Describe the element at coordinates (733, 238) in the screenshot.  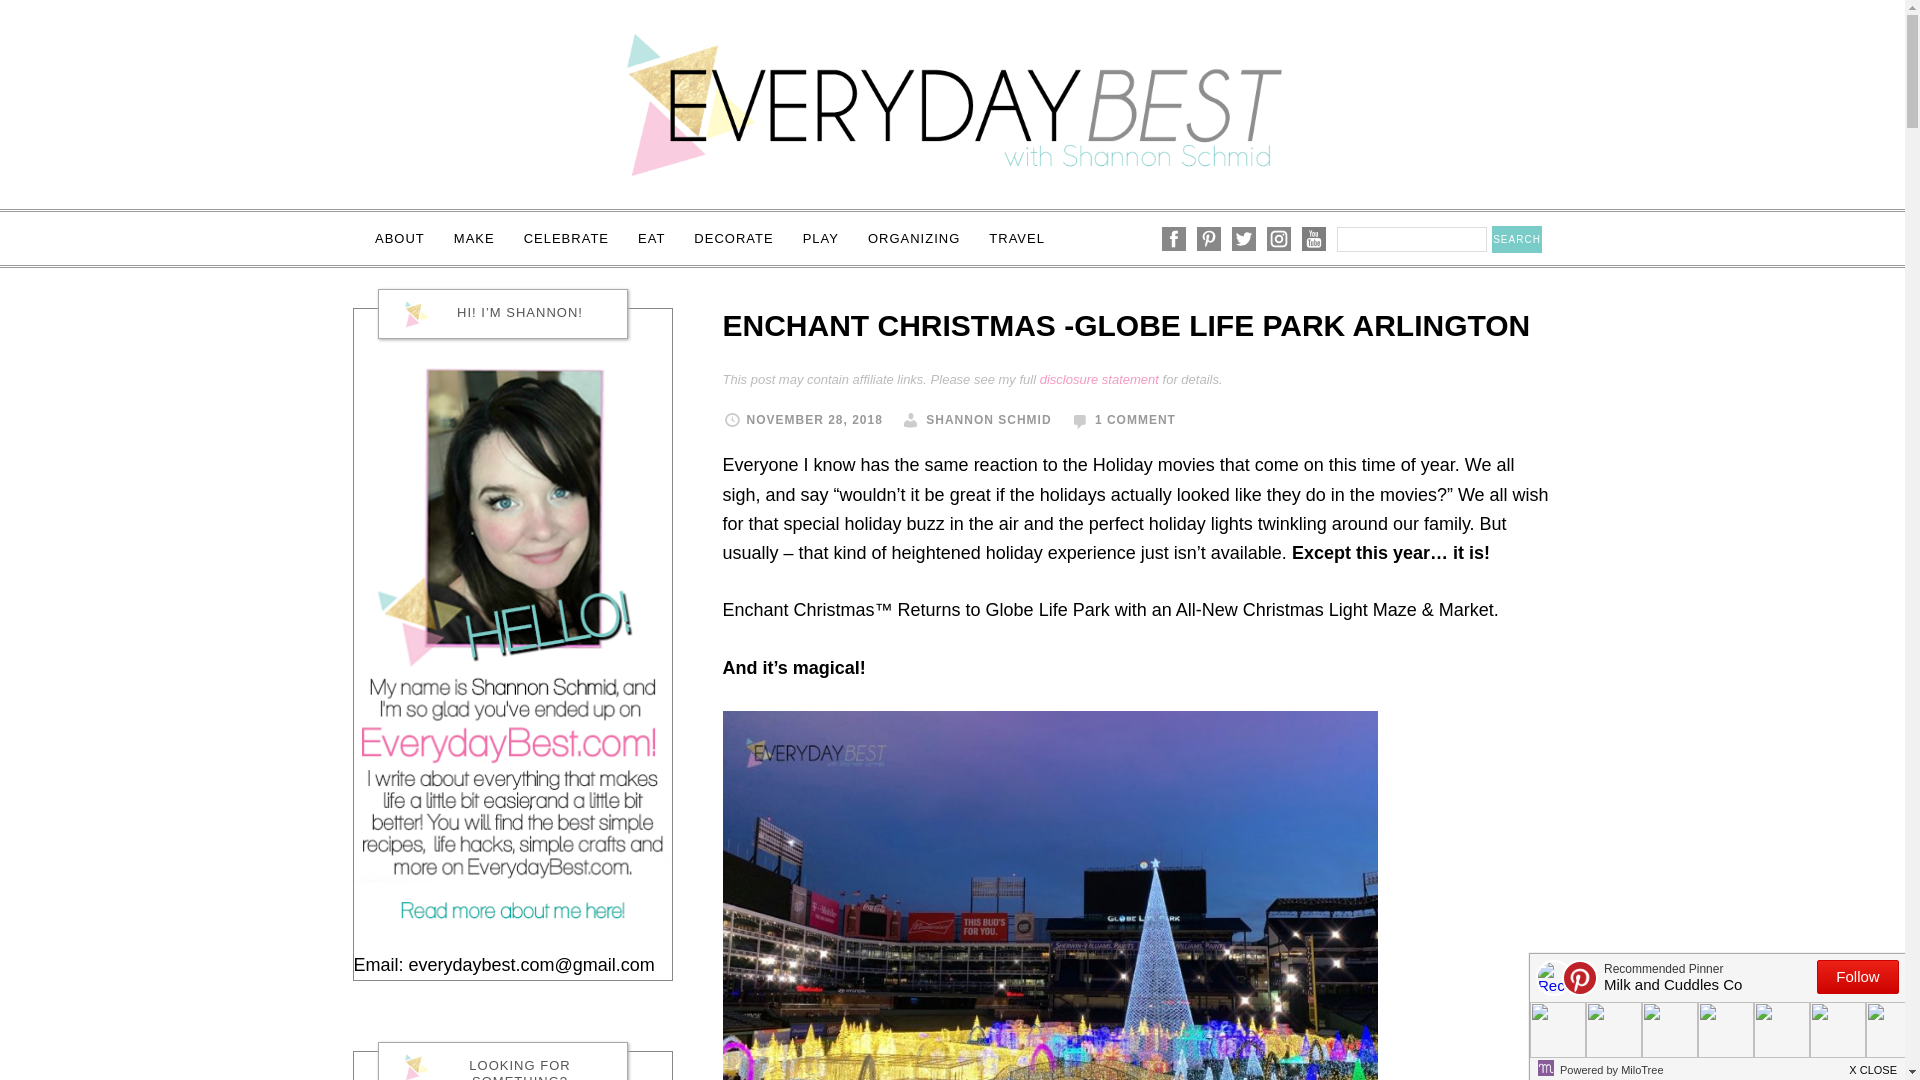
I see `DECORATE` at that location.